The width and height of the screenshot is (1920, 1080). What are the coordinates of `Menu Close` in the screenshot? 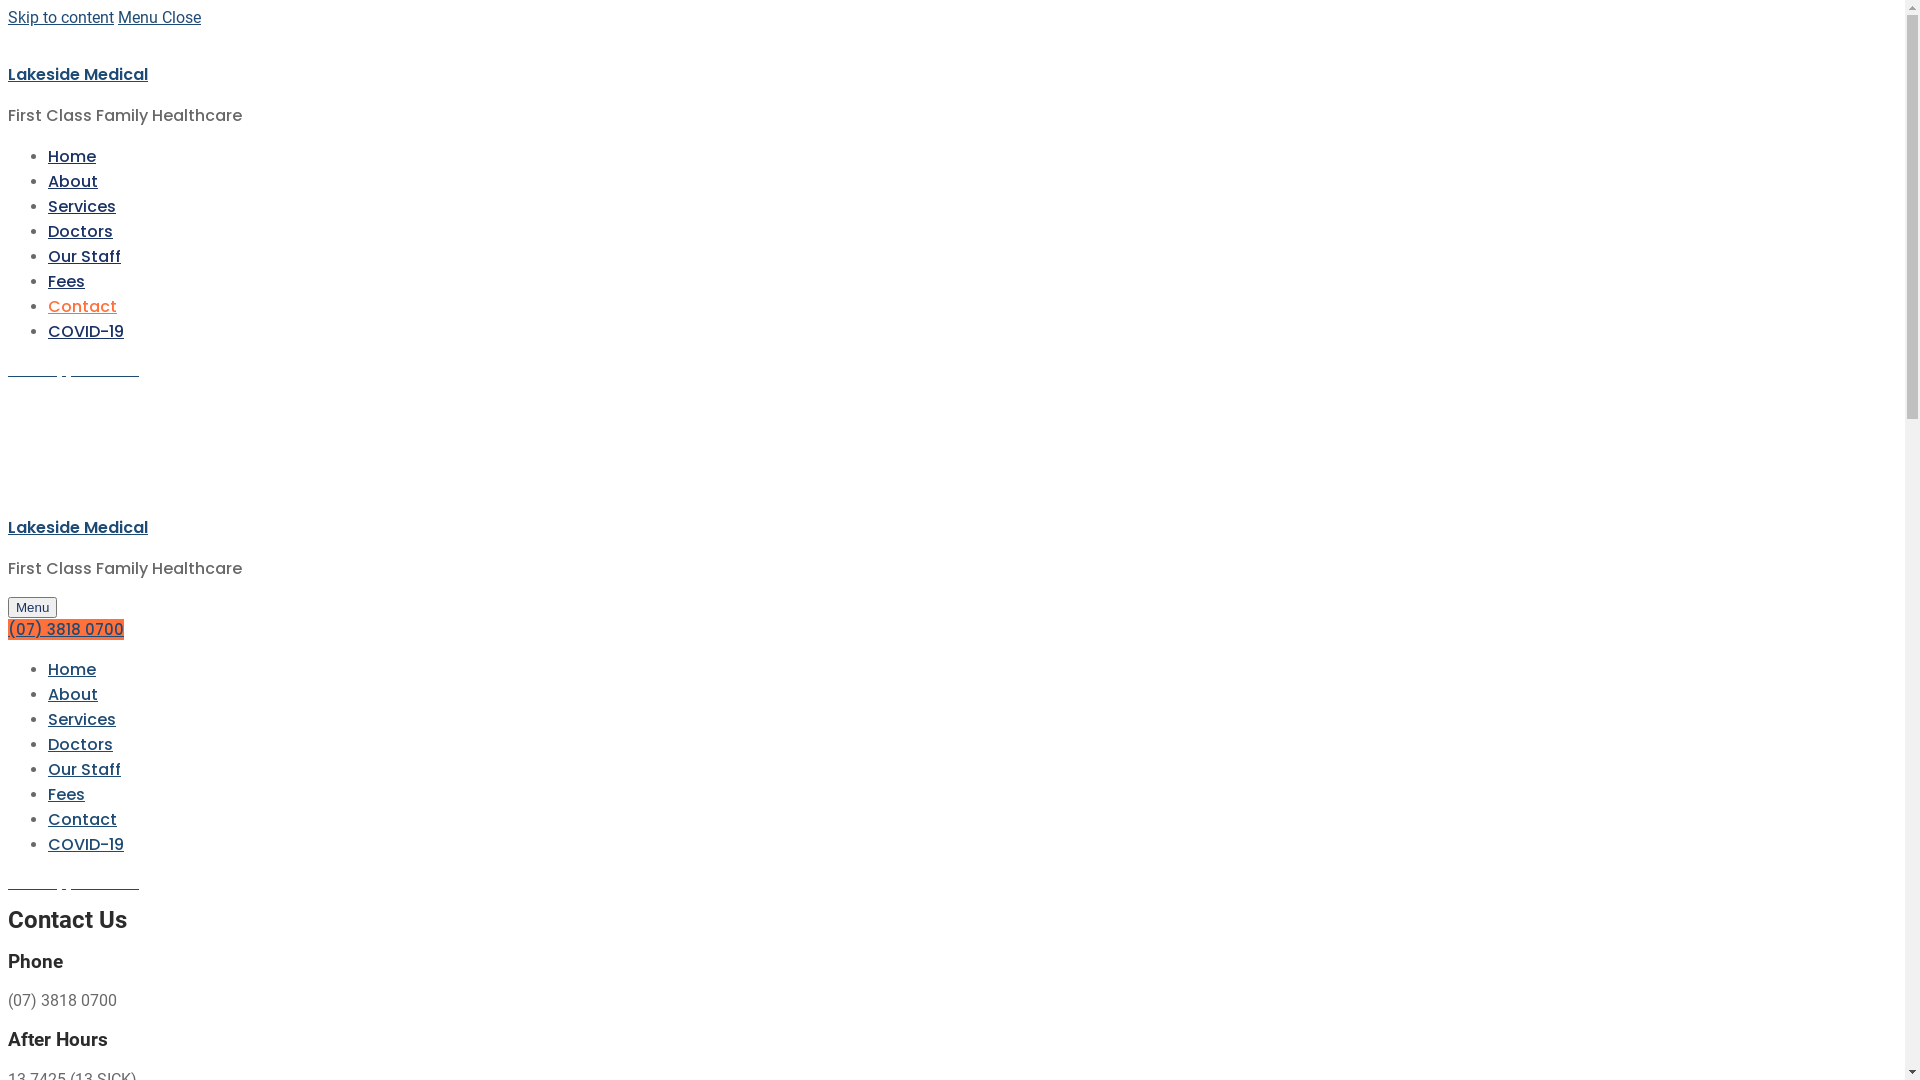 It's located at (160, 18).